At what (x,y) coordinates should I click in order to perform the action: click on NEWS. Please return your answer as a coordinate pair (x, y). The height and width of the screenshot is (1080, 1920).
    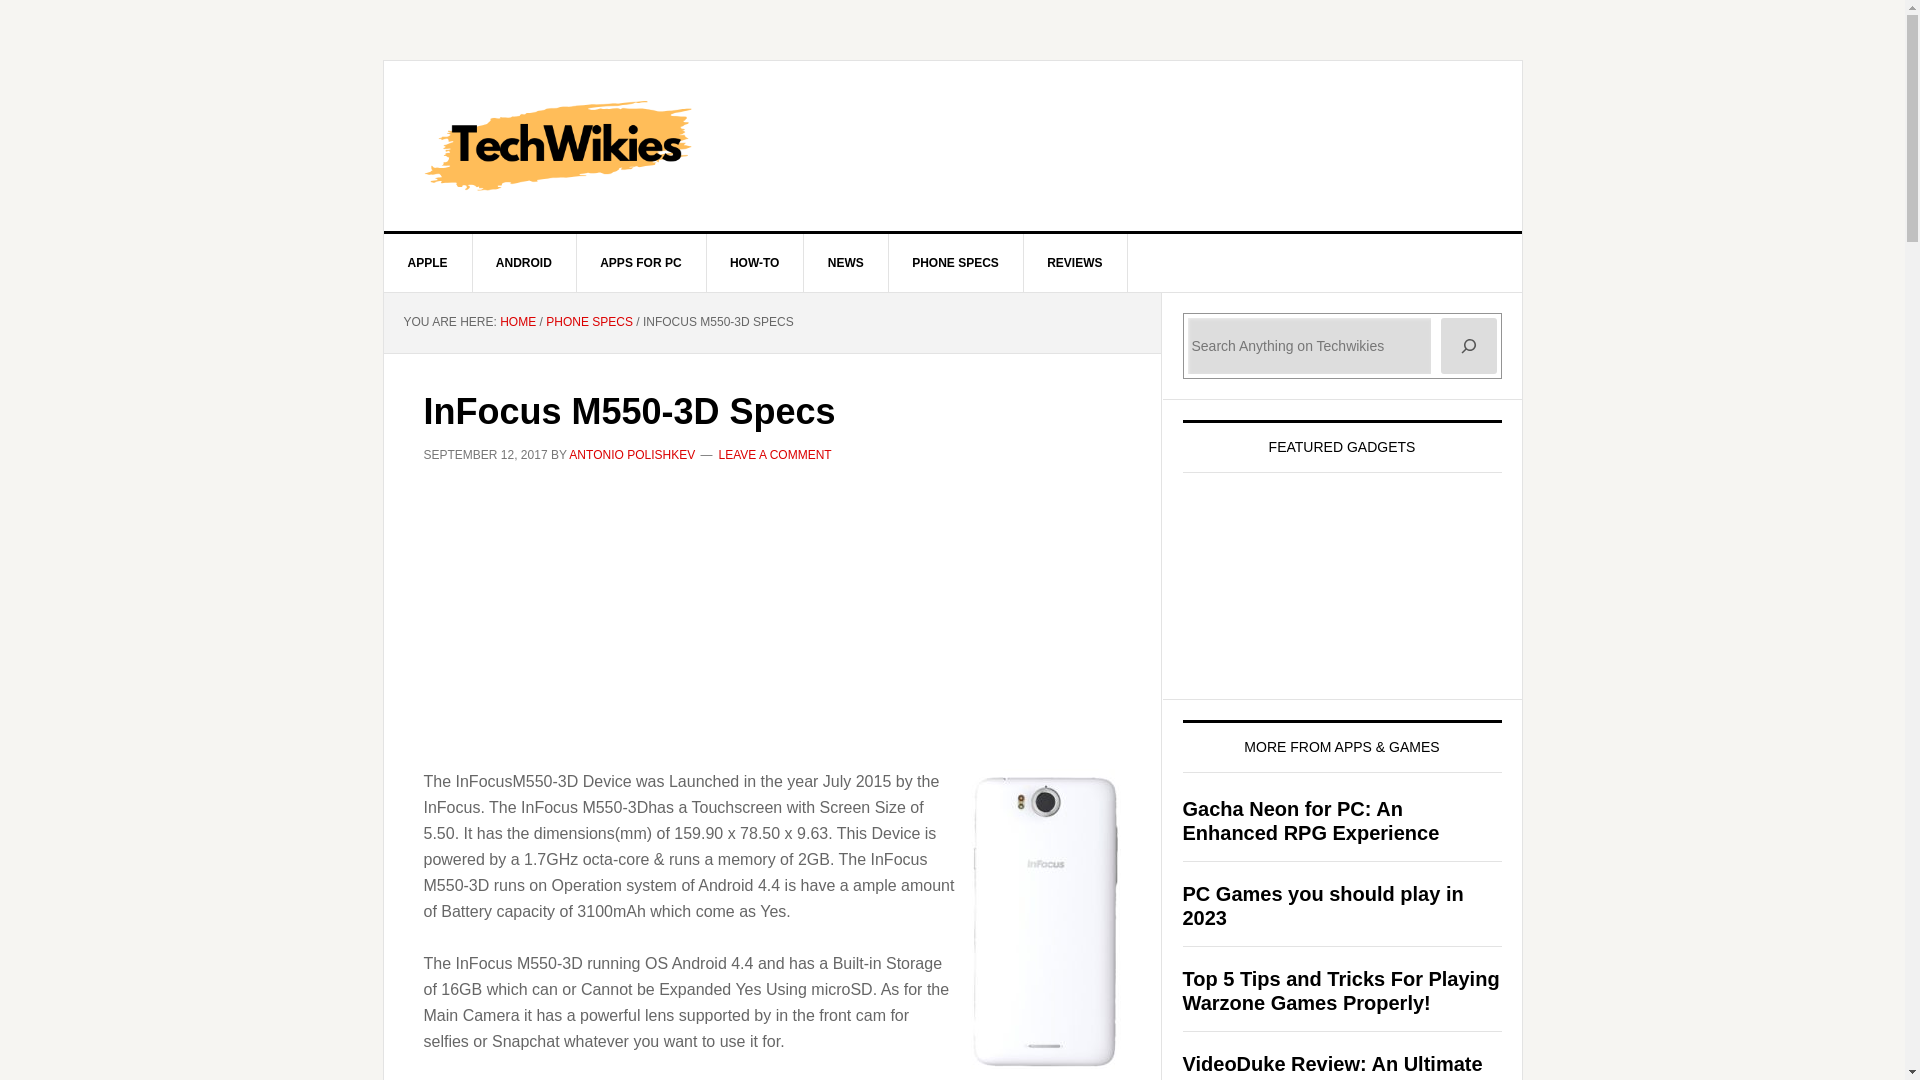
    Looking at the image, I should click on (846, 262).